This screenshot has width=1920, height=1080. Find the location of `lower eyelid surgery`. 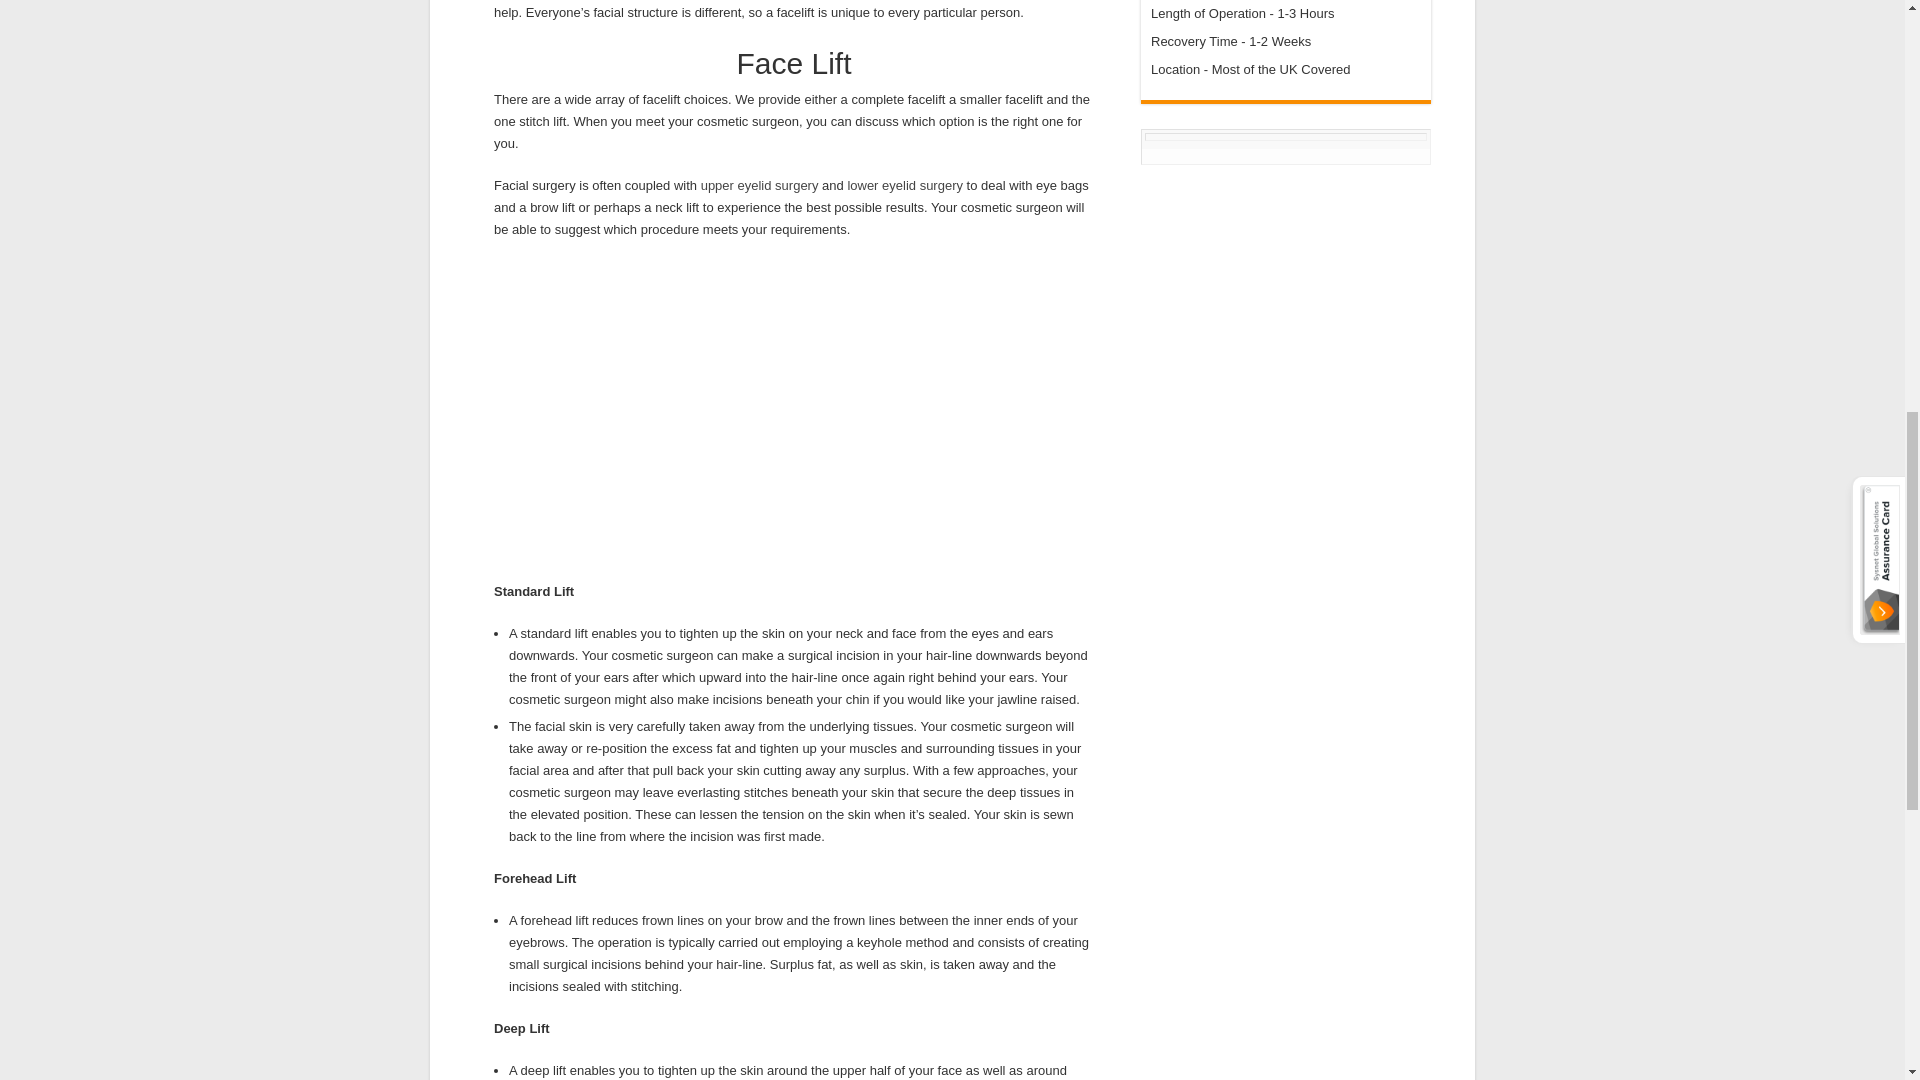

lower eyelid surgery is located at coordinates (904, 186).